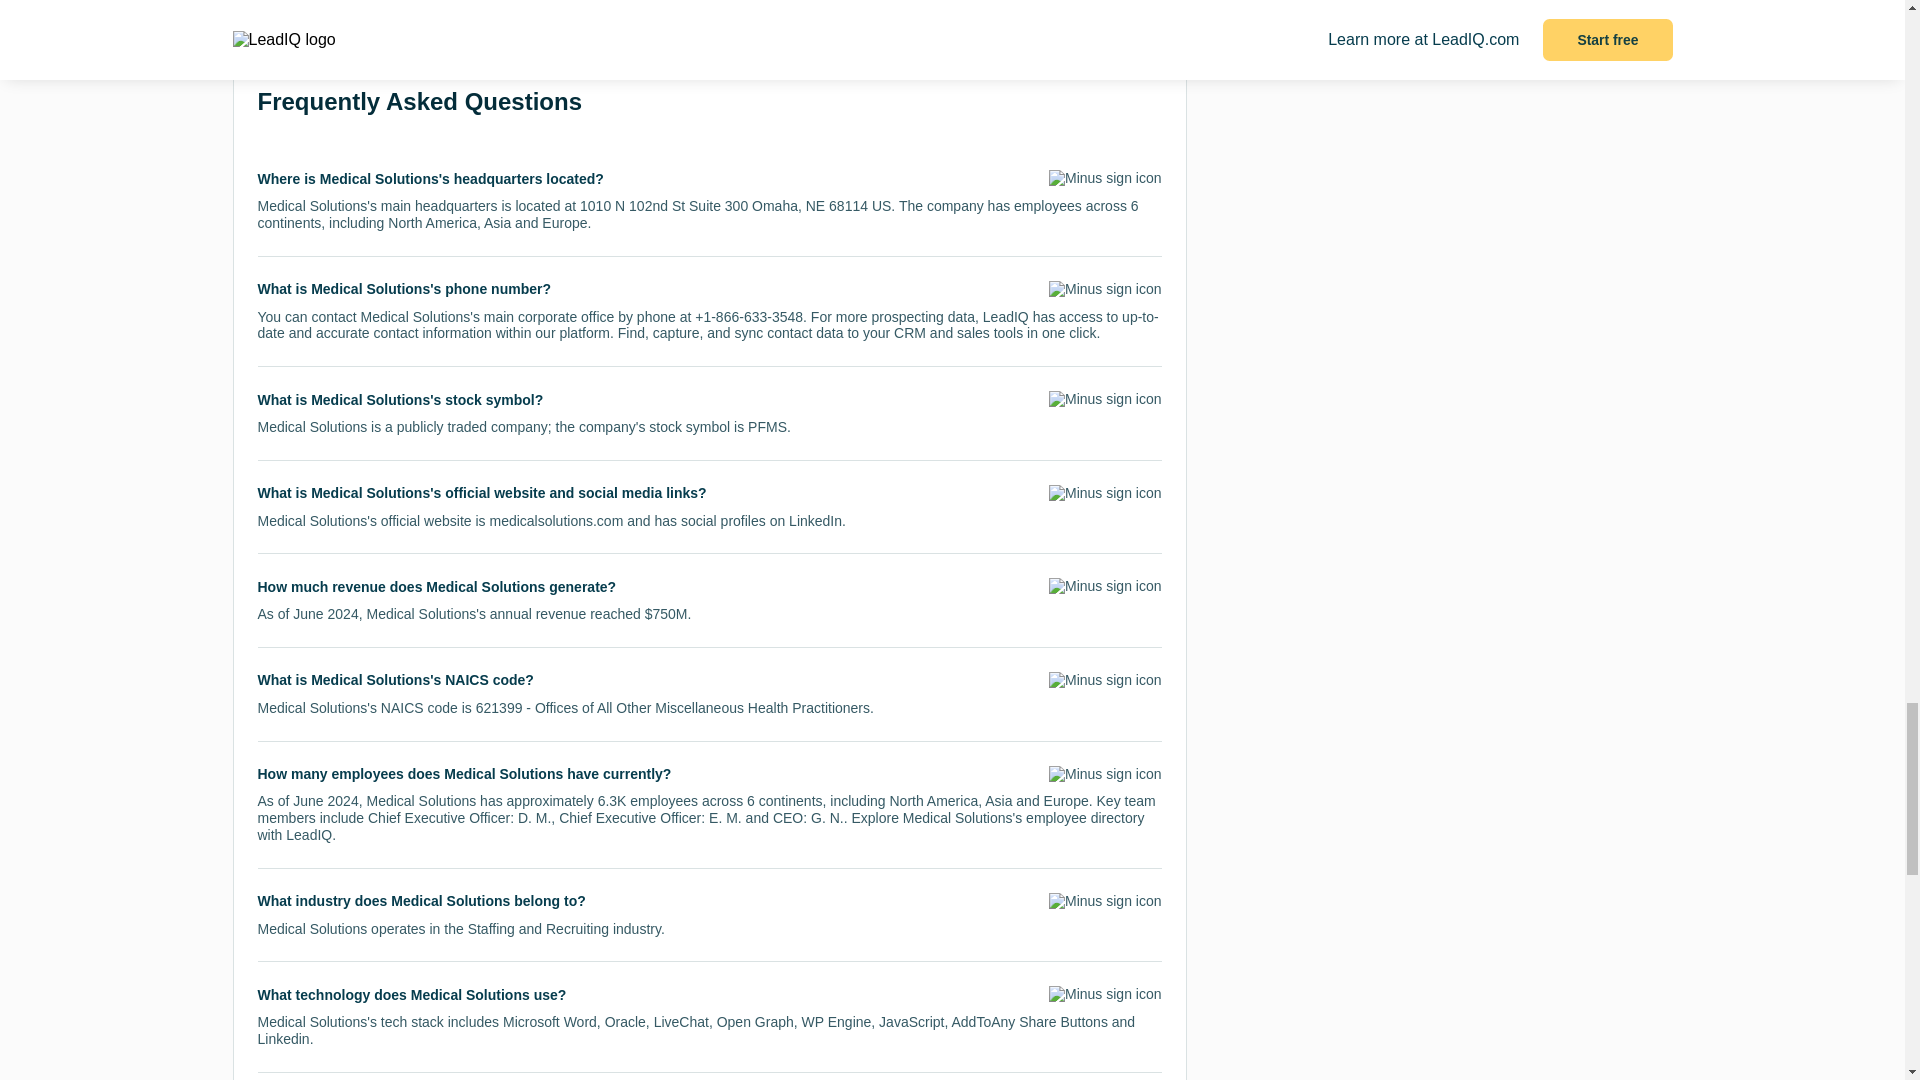 This screenshot has height=1080, width=1920. What do you see at coordinates (556, 521) in the screenshot?
I see `medicalsolutions.com` at bounding box center [556, 521].